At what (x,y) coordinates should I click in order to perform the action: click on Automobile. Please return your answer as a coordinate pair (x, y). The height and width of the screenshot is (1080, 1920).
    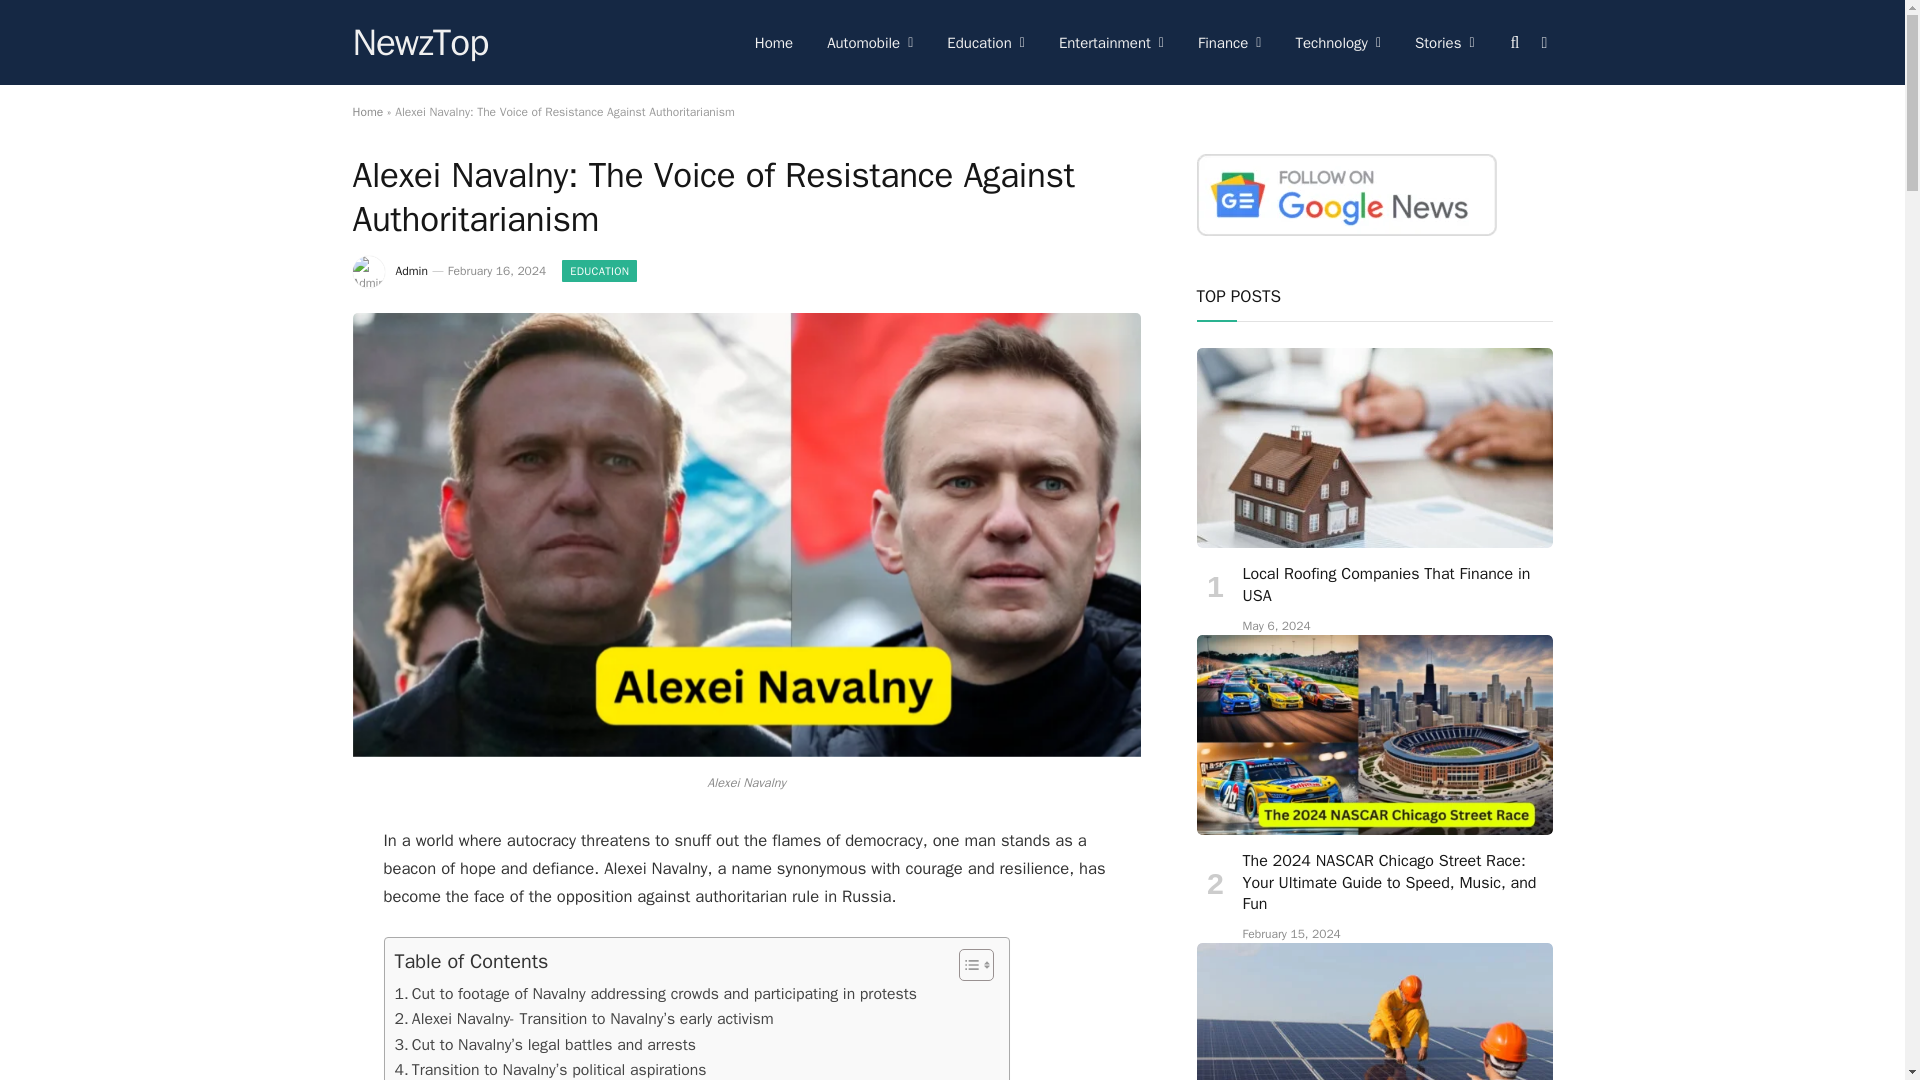
    Looking at the image, I should click on (870, 42).